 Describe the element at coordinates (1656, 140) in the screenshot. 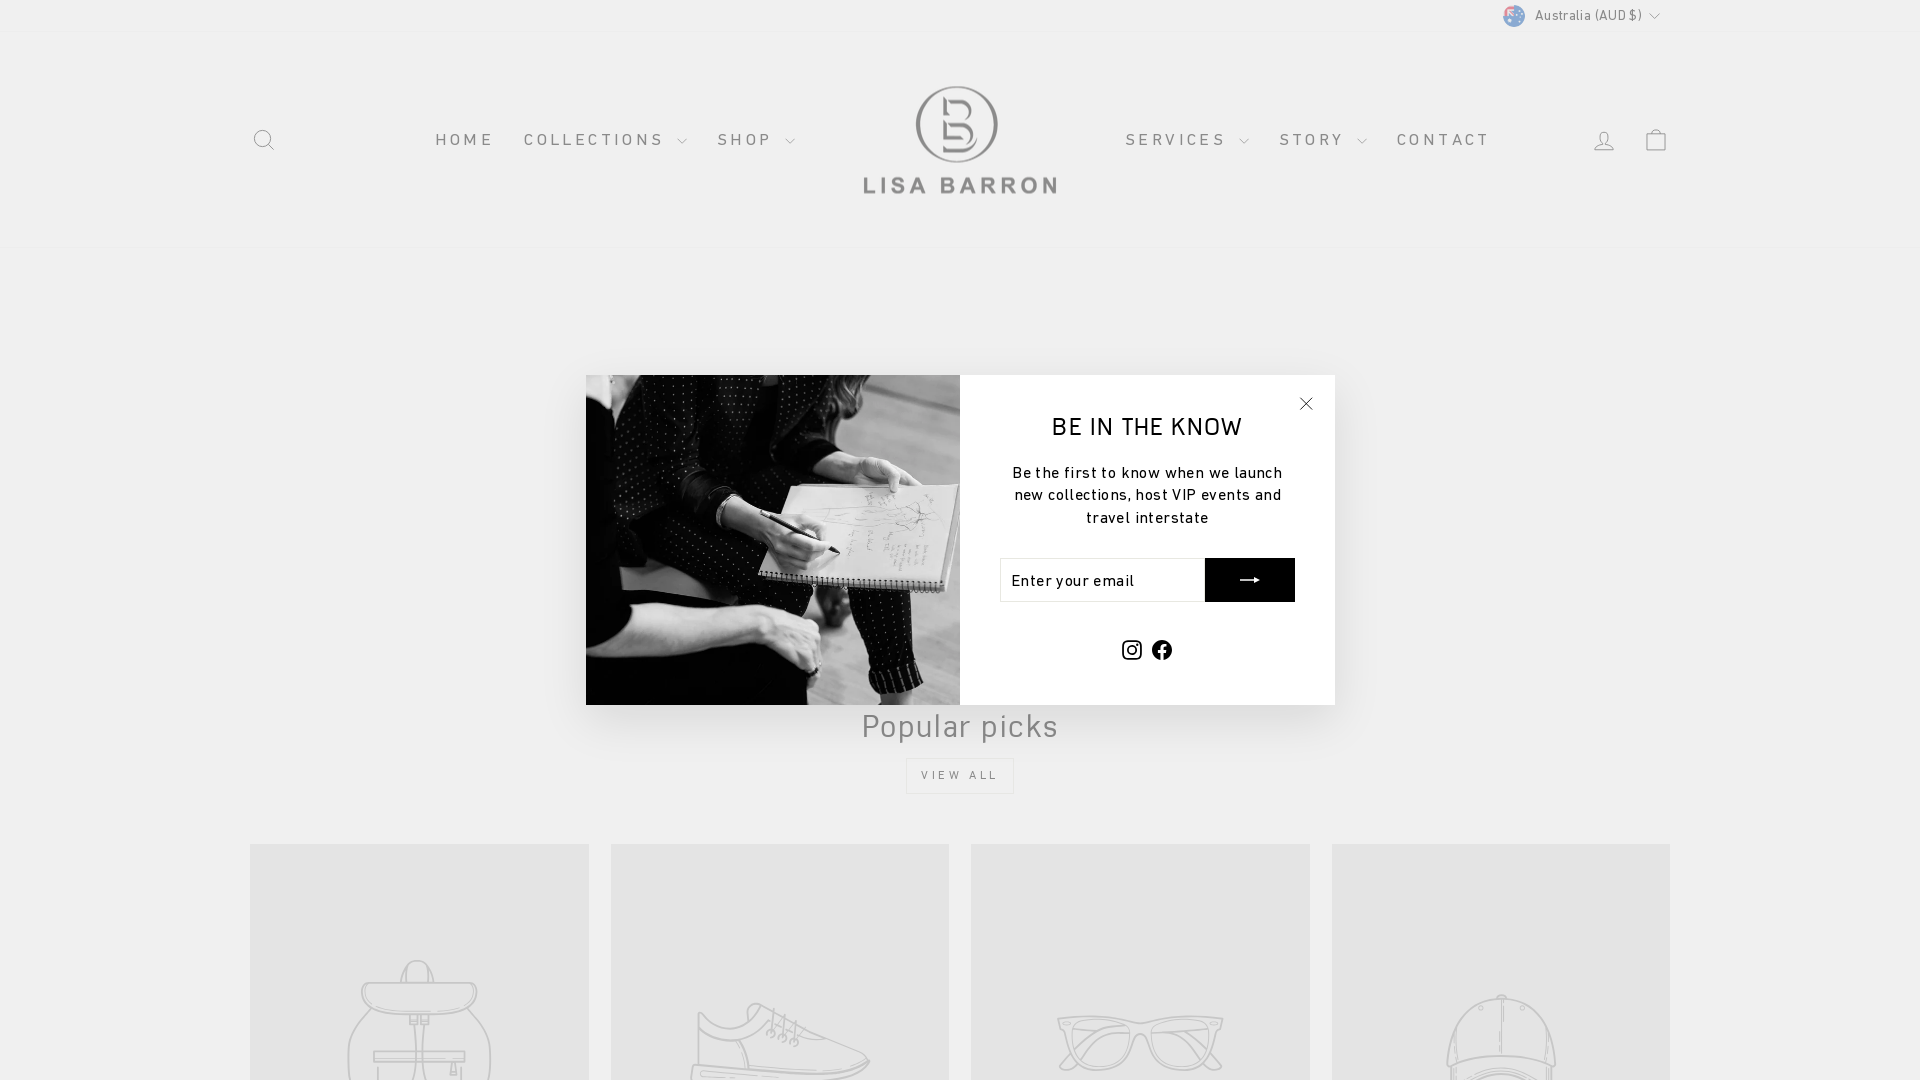

I see `ICON-BAG-MINIMAL
CART` at that location.